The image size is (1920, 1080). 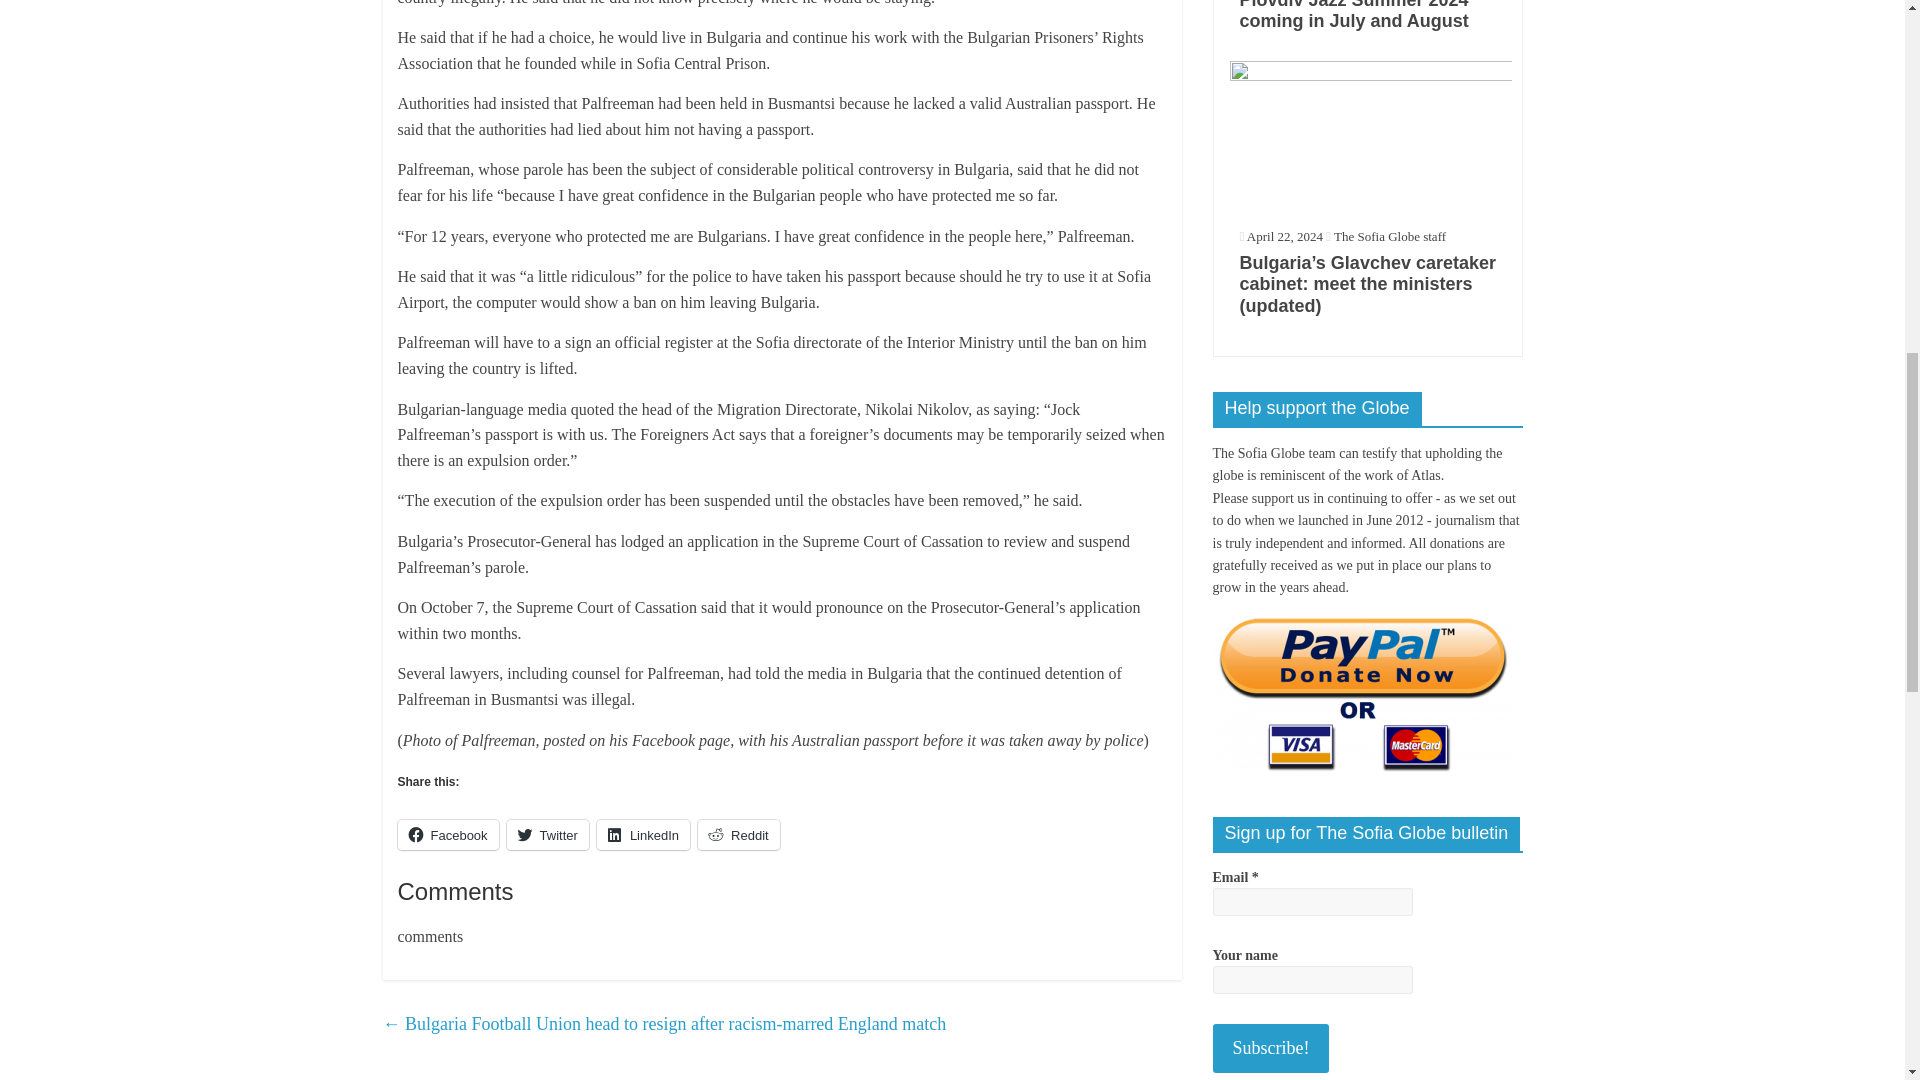 What do you see at coordinates (548, 834) in the screenshot?
I see `Twitter` at bounding box center [548, 834].